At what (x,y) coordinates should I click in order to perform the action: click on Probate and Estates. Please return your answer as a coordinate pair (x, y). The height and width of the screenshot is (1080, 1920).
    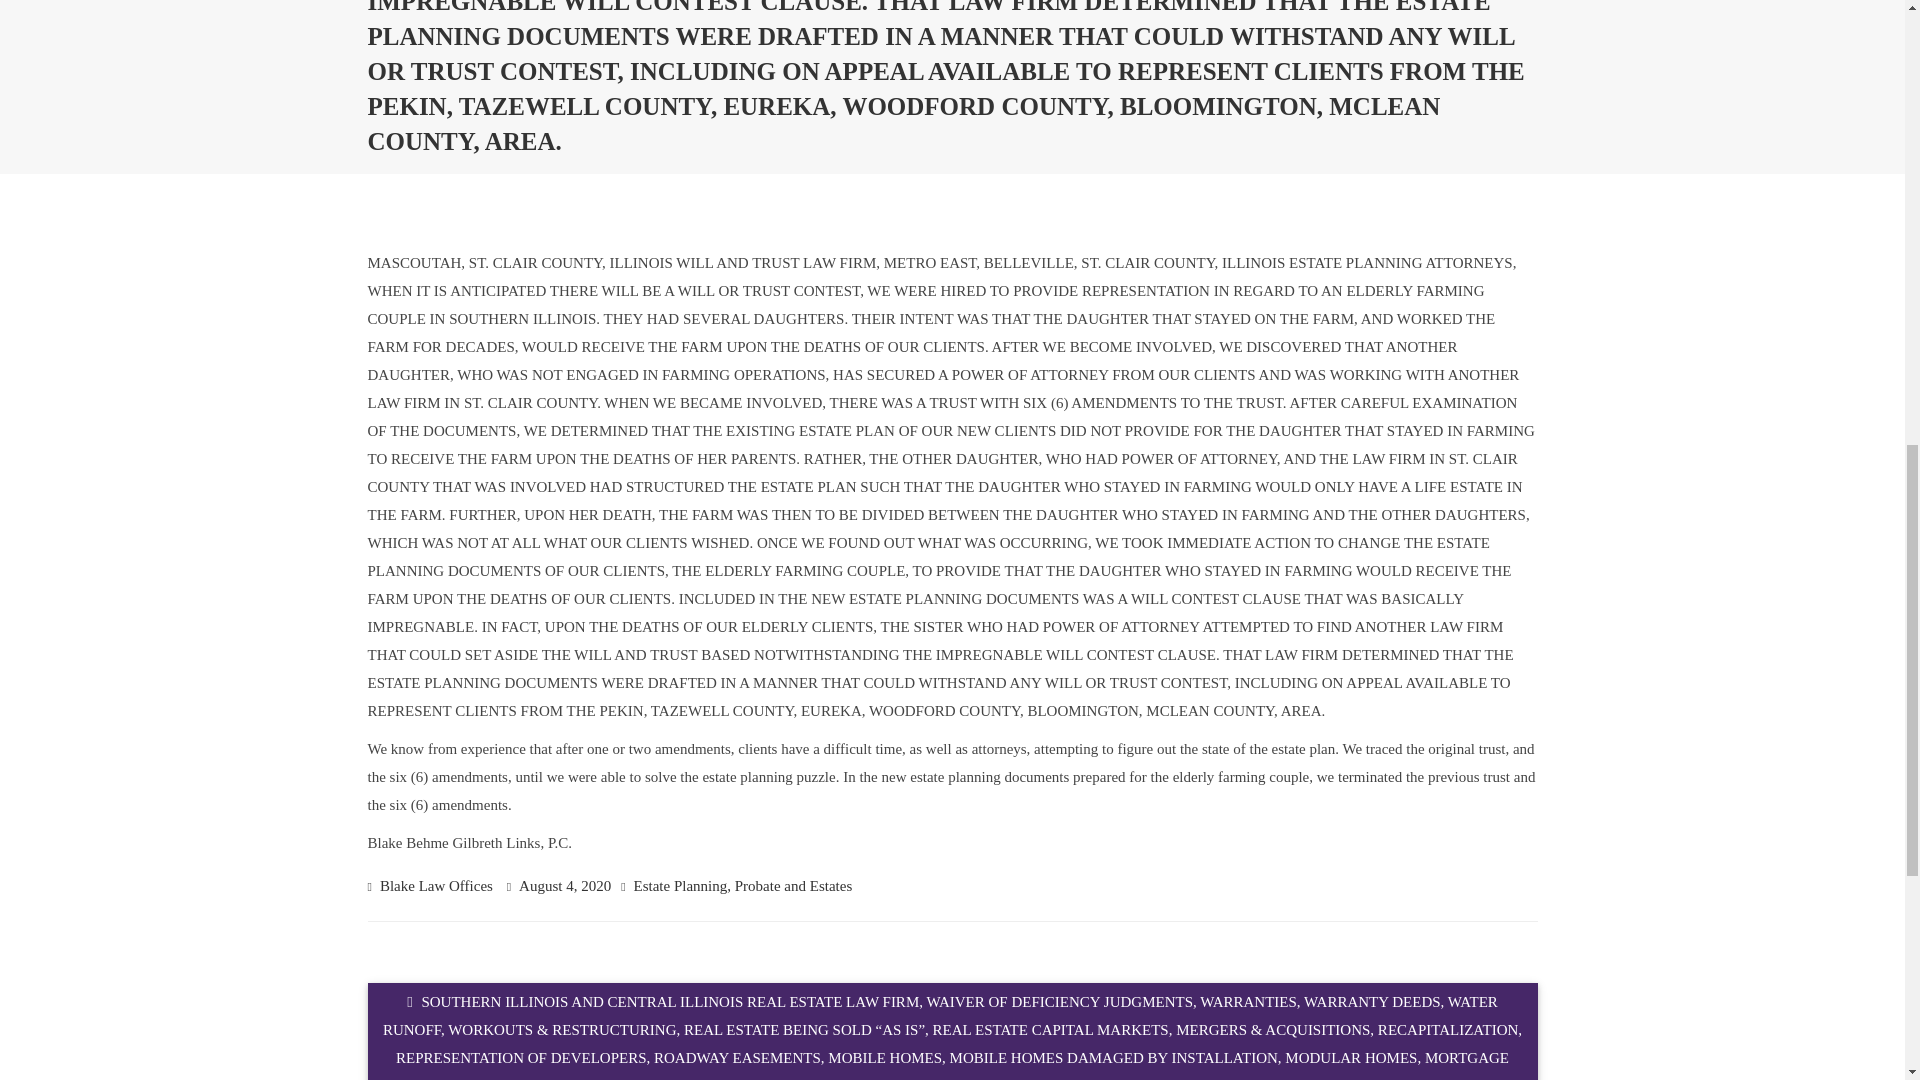
    Looking at the image, I should click on (794, 886).